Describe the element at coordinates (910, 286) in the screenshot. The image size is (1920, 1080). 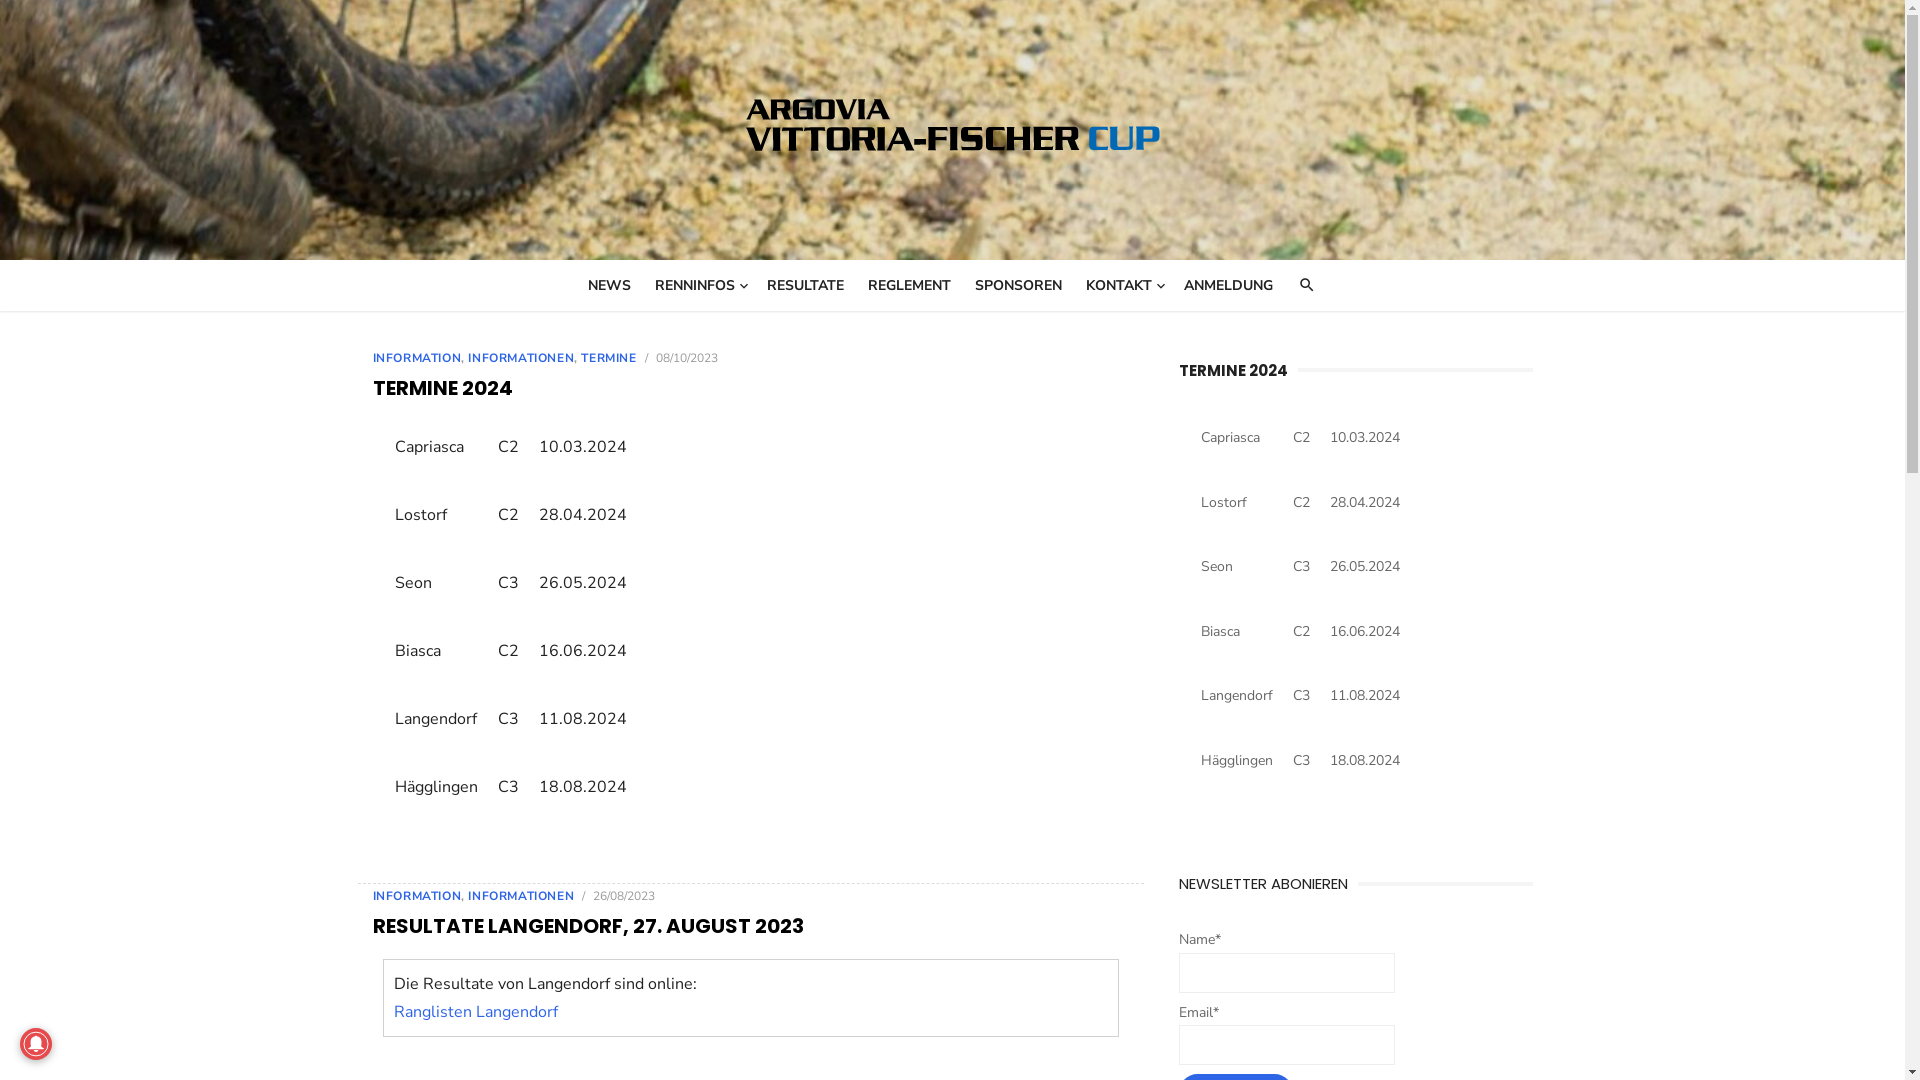
I see `REGLEMENT` at that location.